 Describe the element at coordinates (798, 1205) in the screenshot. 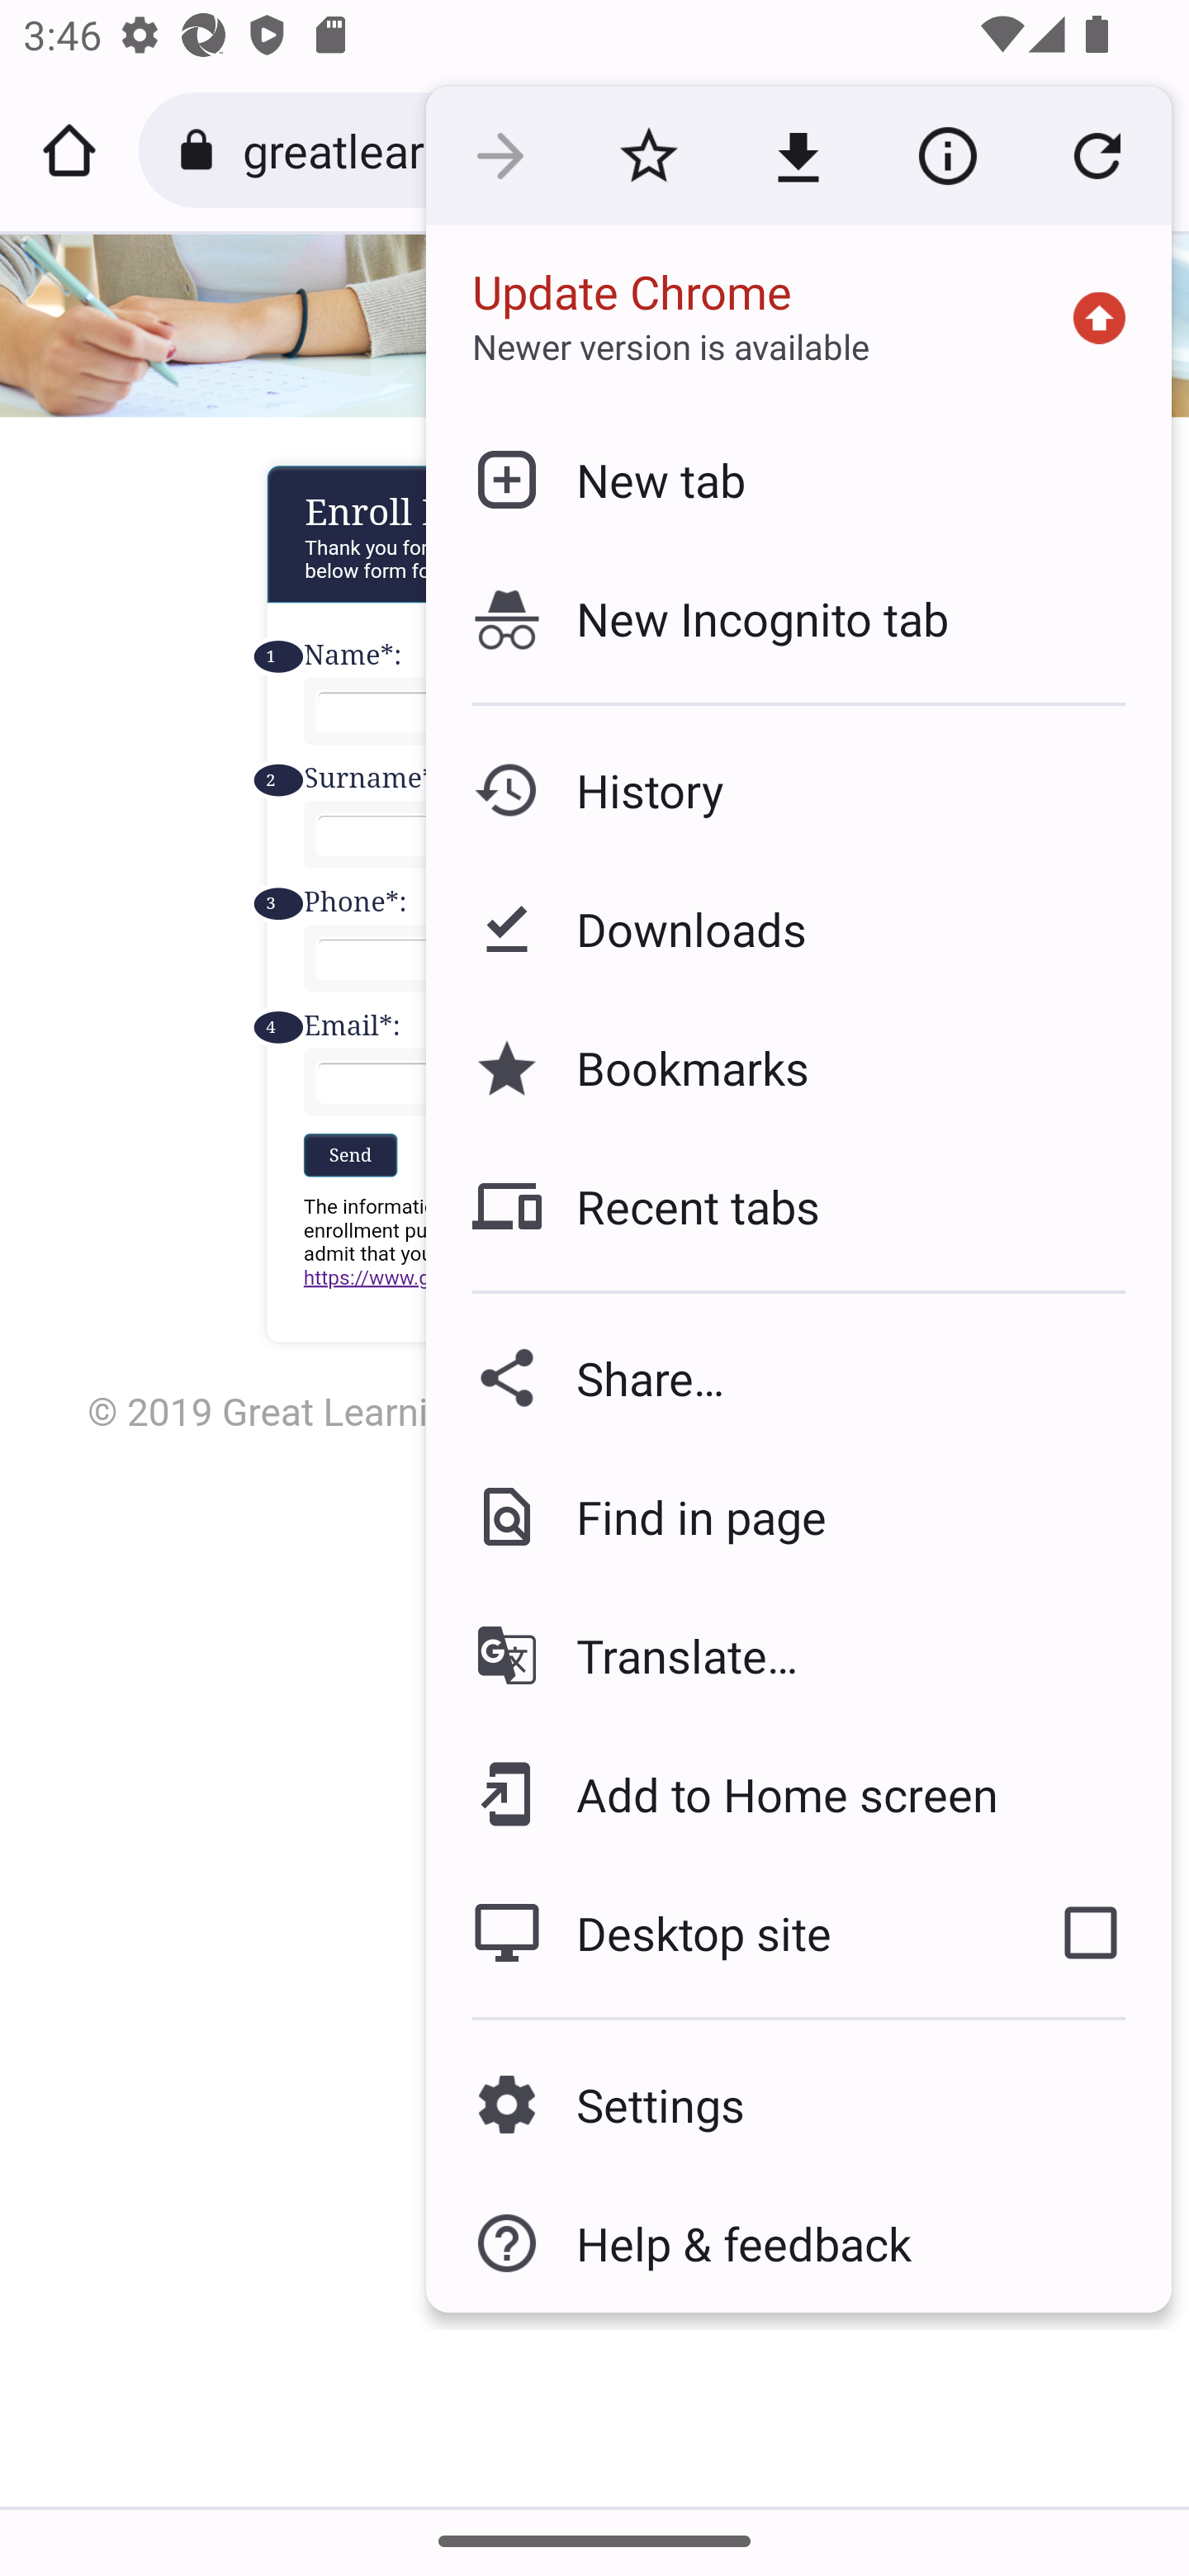

I see `Recent tabs` at that location.